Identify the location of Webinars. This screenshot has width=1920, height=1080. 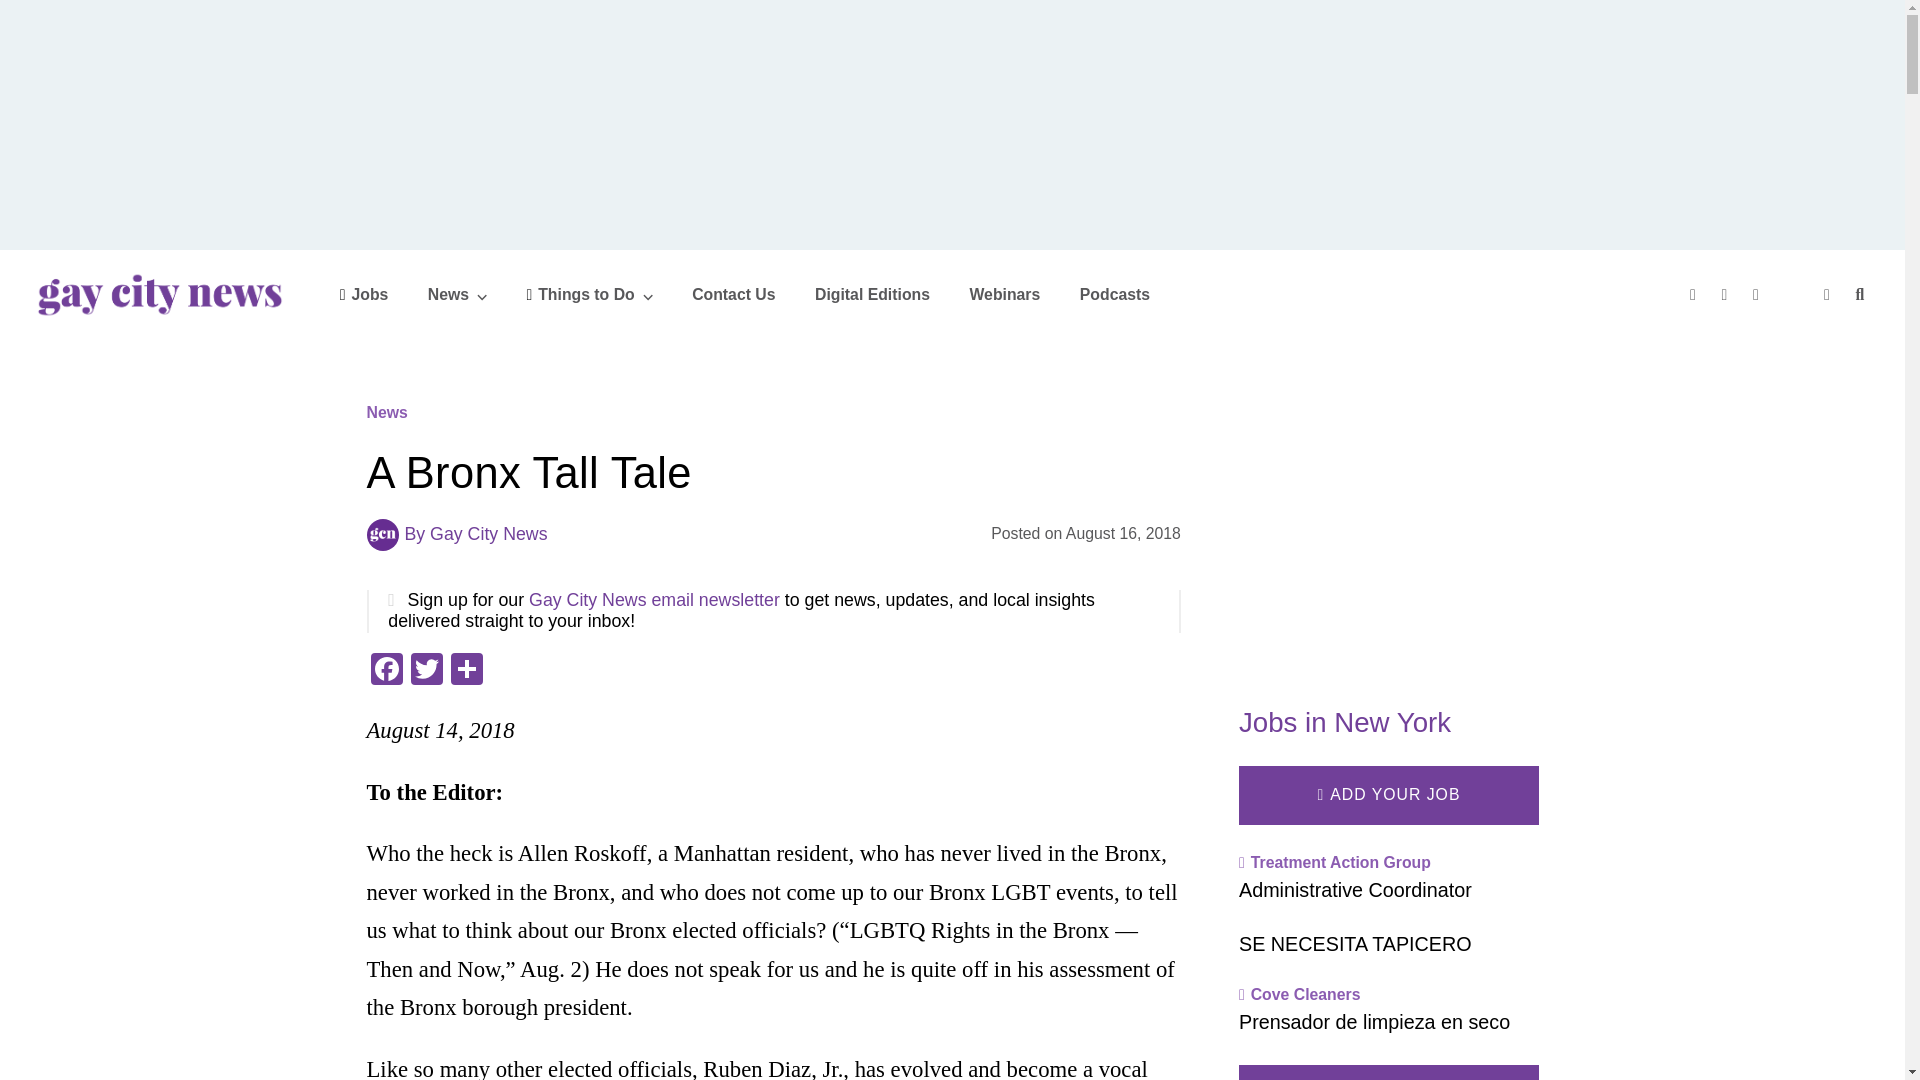
(1004, 294).